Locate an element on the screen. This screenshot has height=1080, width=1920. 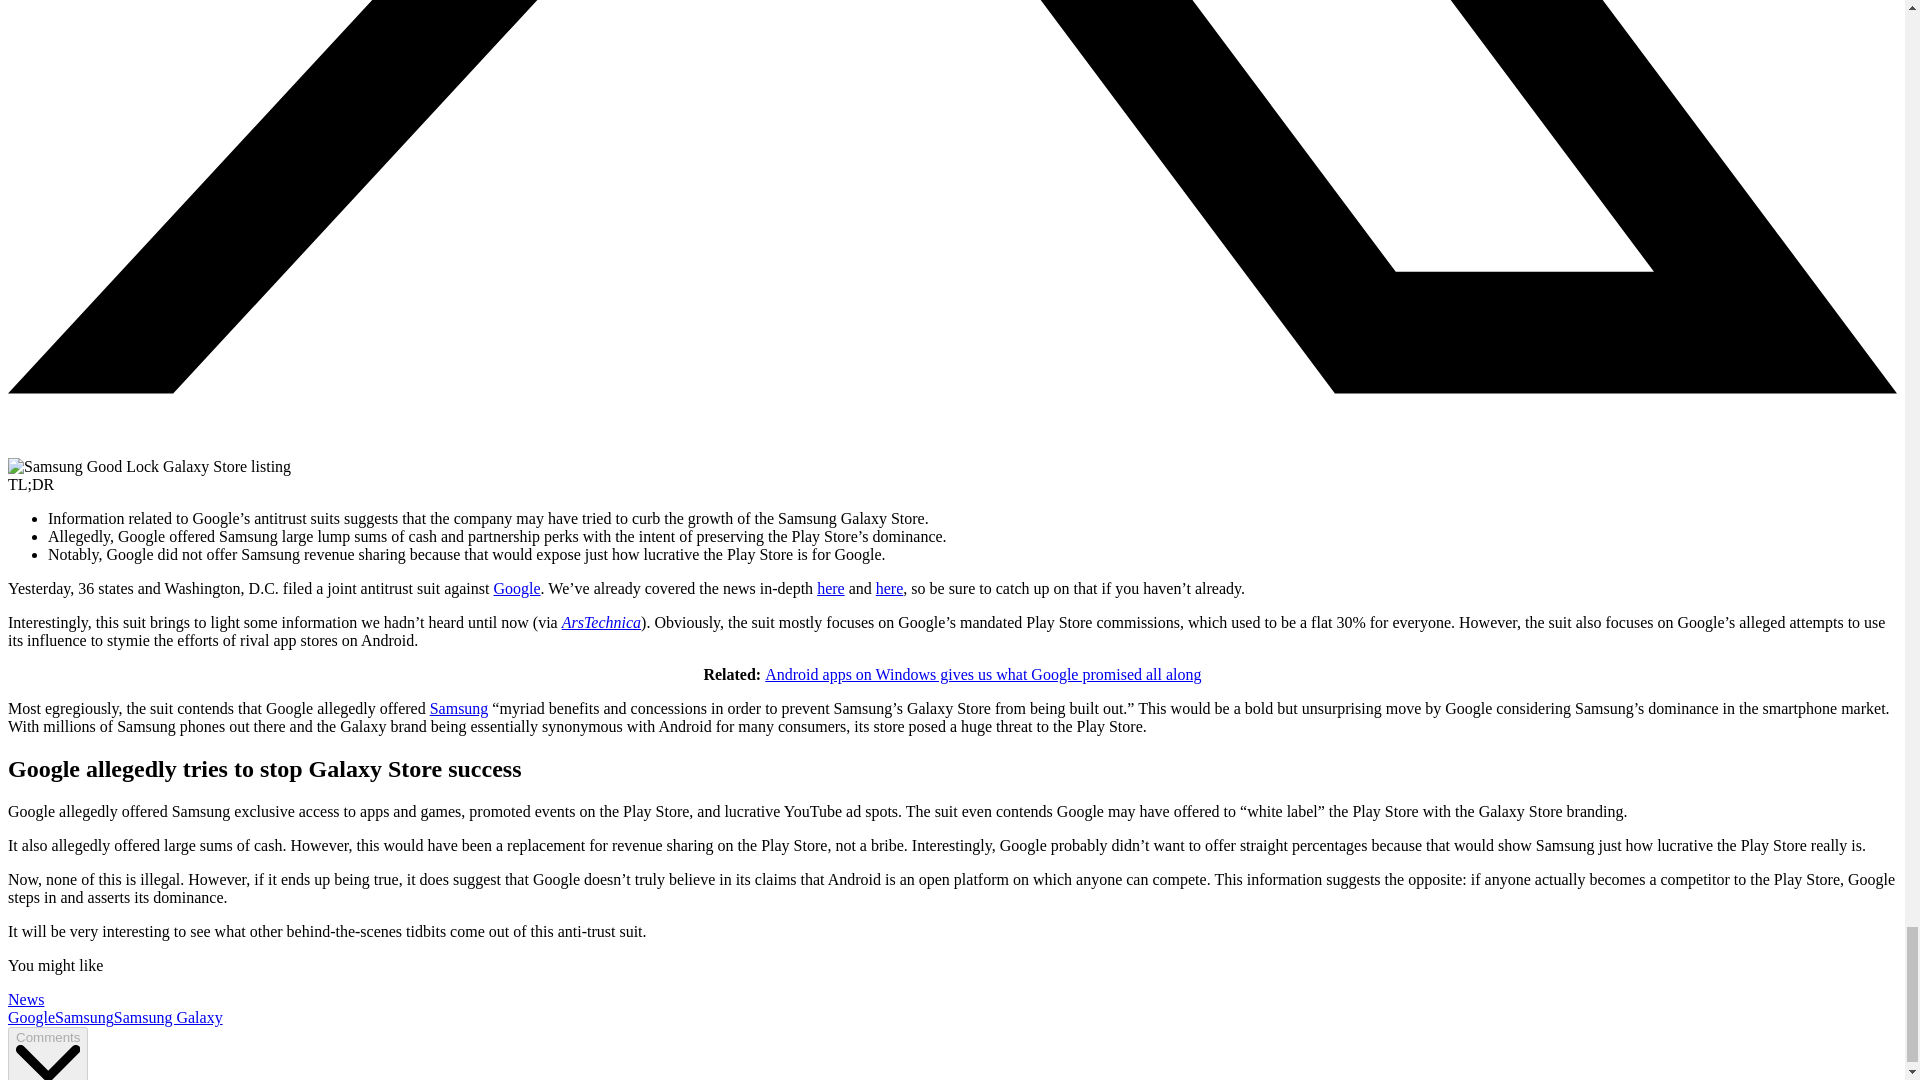
ArsTechnica is located at coordinates (602, 622).